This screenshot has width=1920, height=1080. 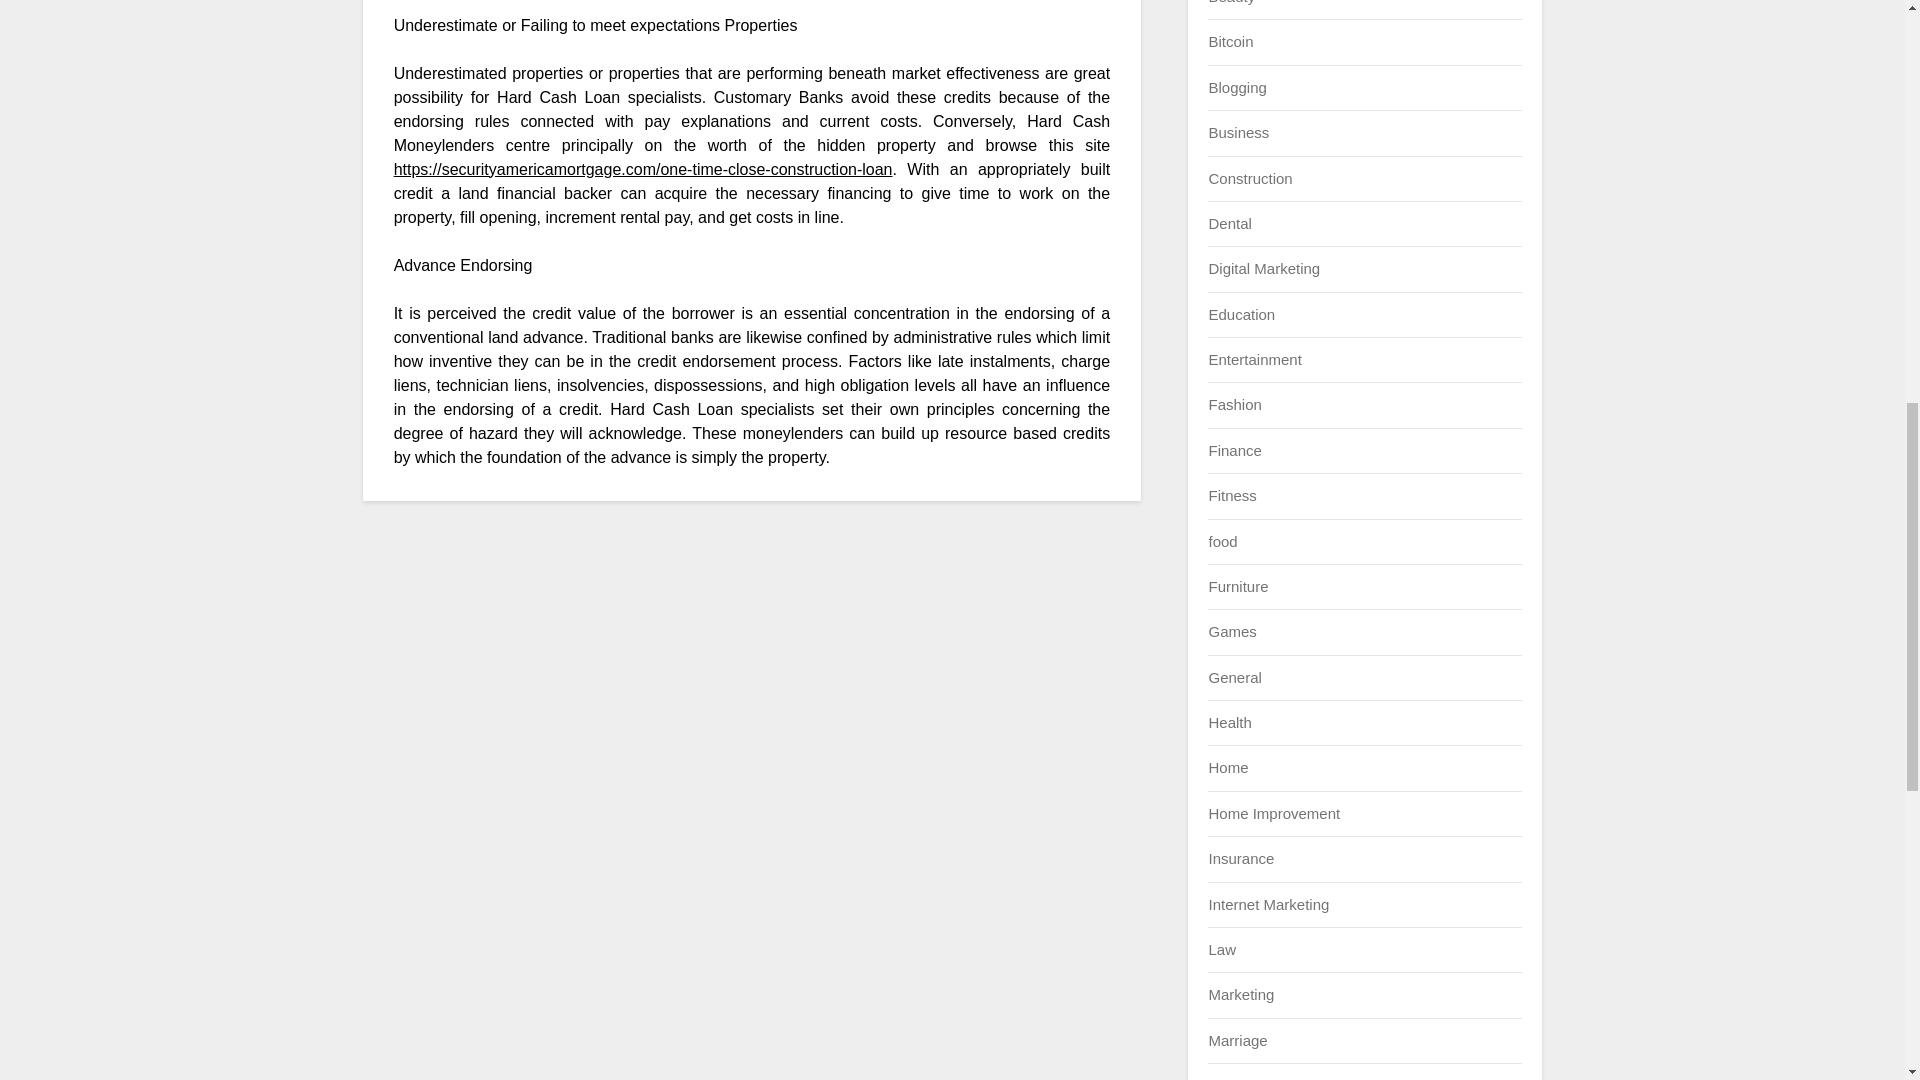 I want to click on Health, so click(x=1229, y=722).